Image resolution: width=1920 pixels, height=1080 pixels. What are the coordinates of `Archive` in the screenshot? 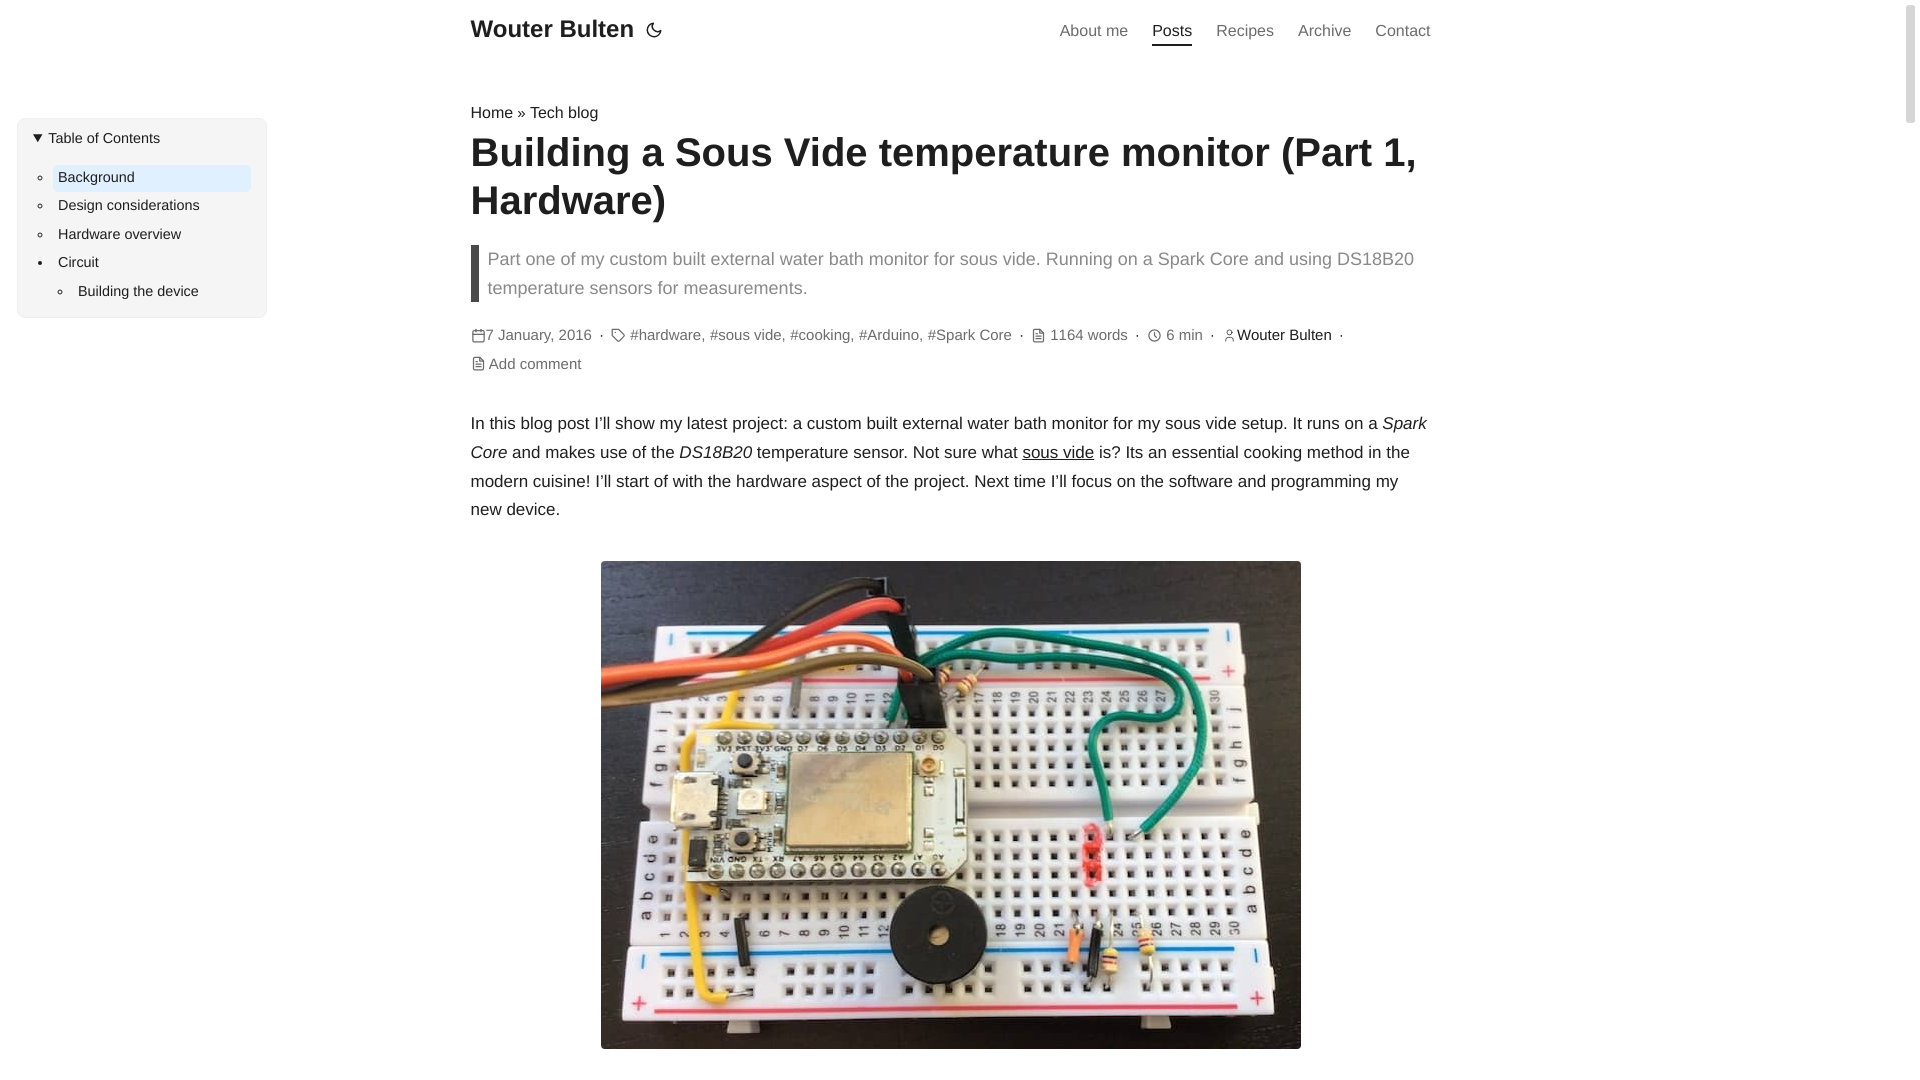 It's located at (1324, 32).